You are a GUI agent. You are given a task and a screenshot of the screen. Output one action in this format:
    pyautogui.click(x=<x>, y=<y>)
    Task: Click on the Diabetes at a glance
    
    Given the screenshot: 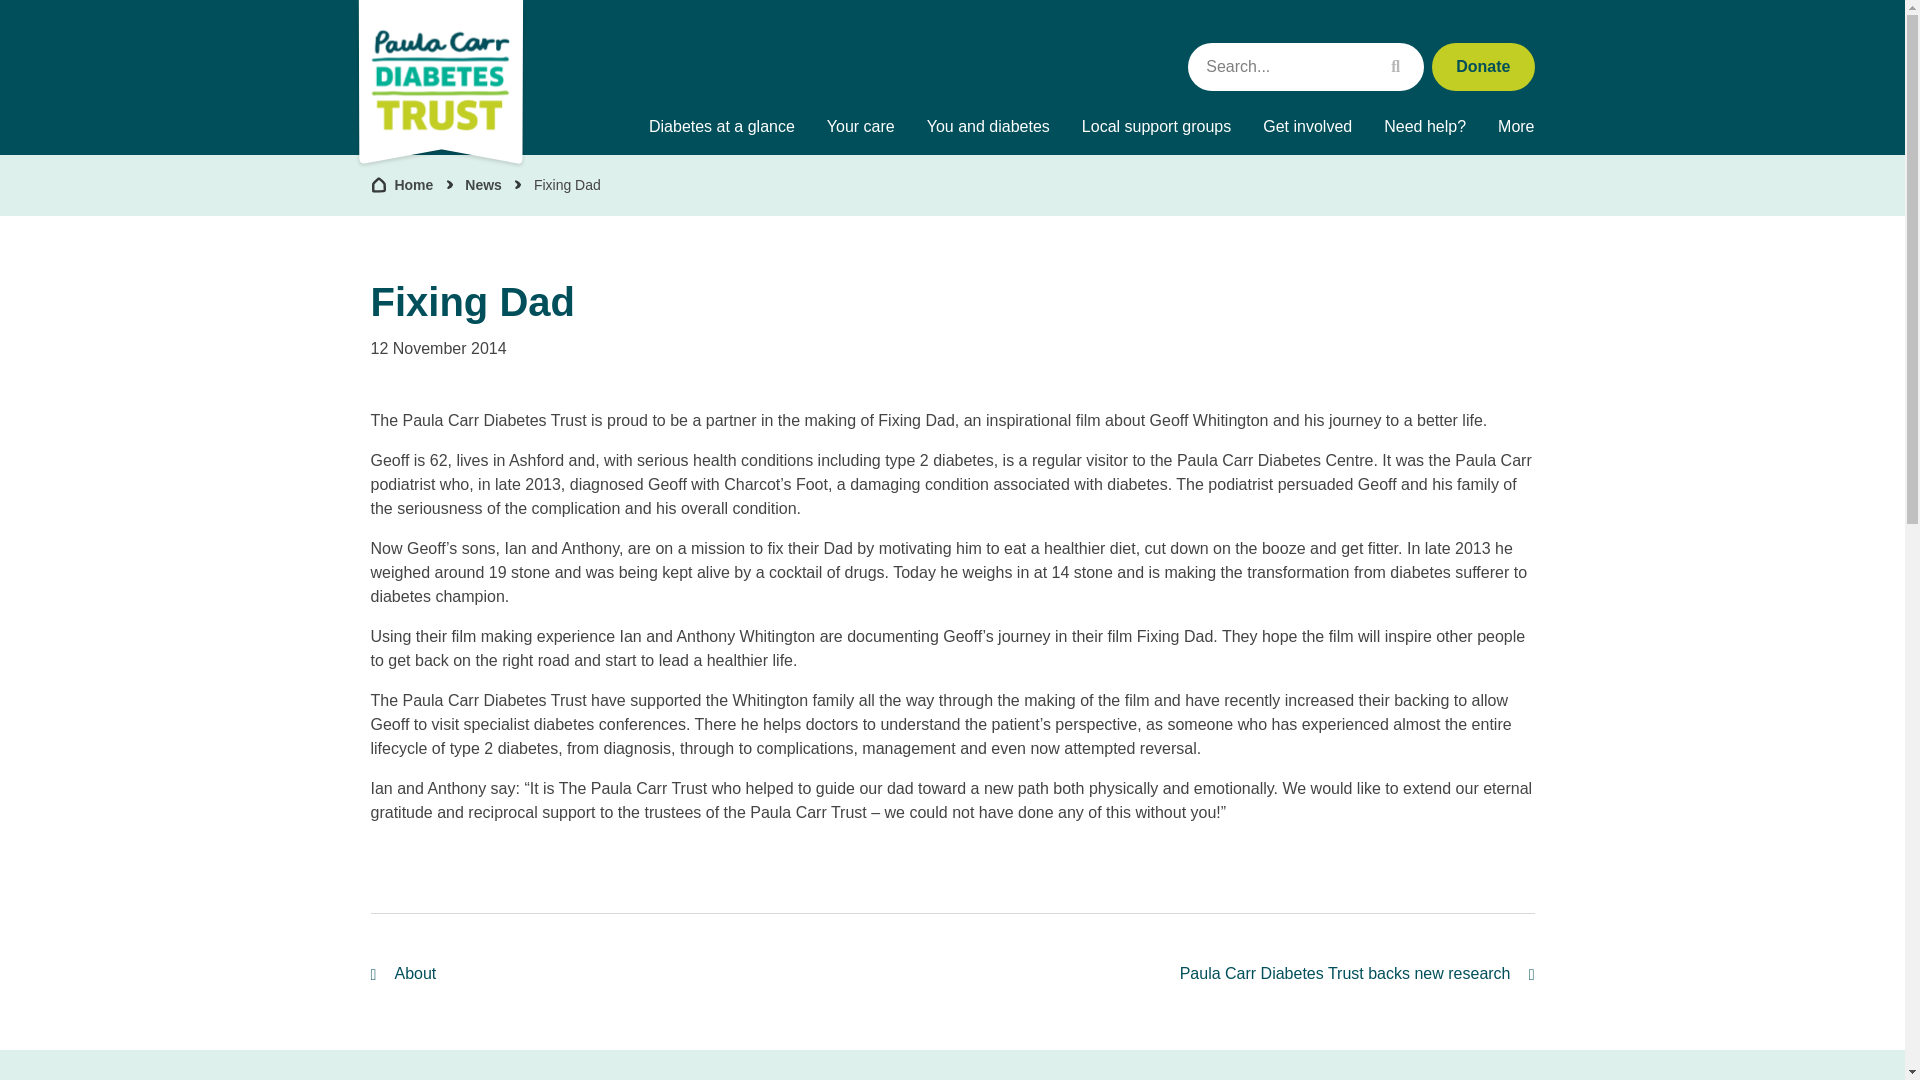 What is the action you would take?
    pyautogui.click(x=722, y=127)
    